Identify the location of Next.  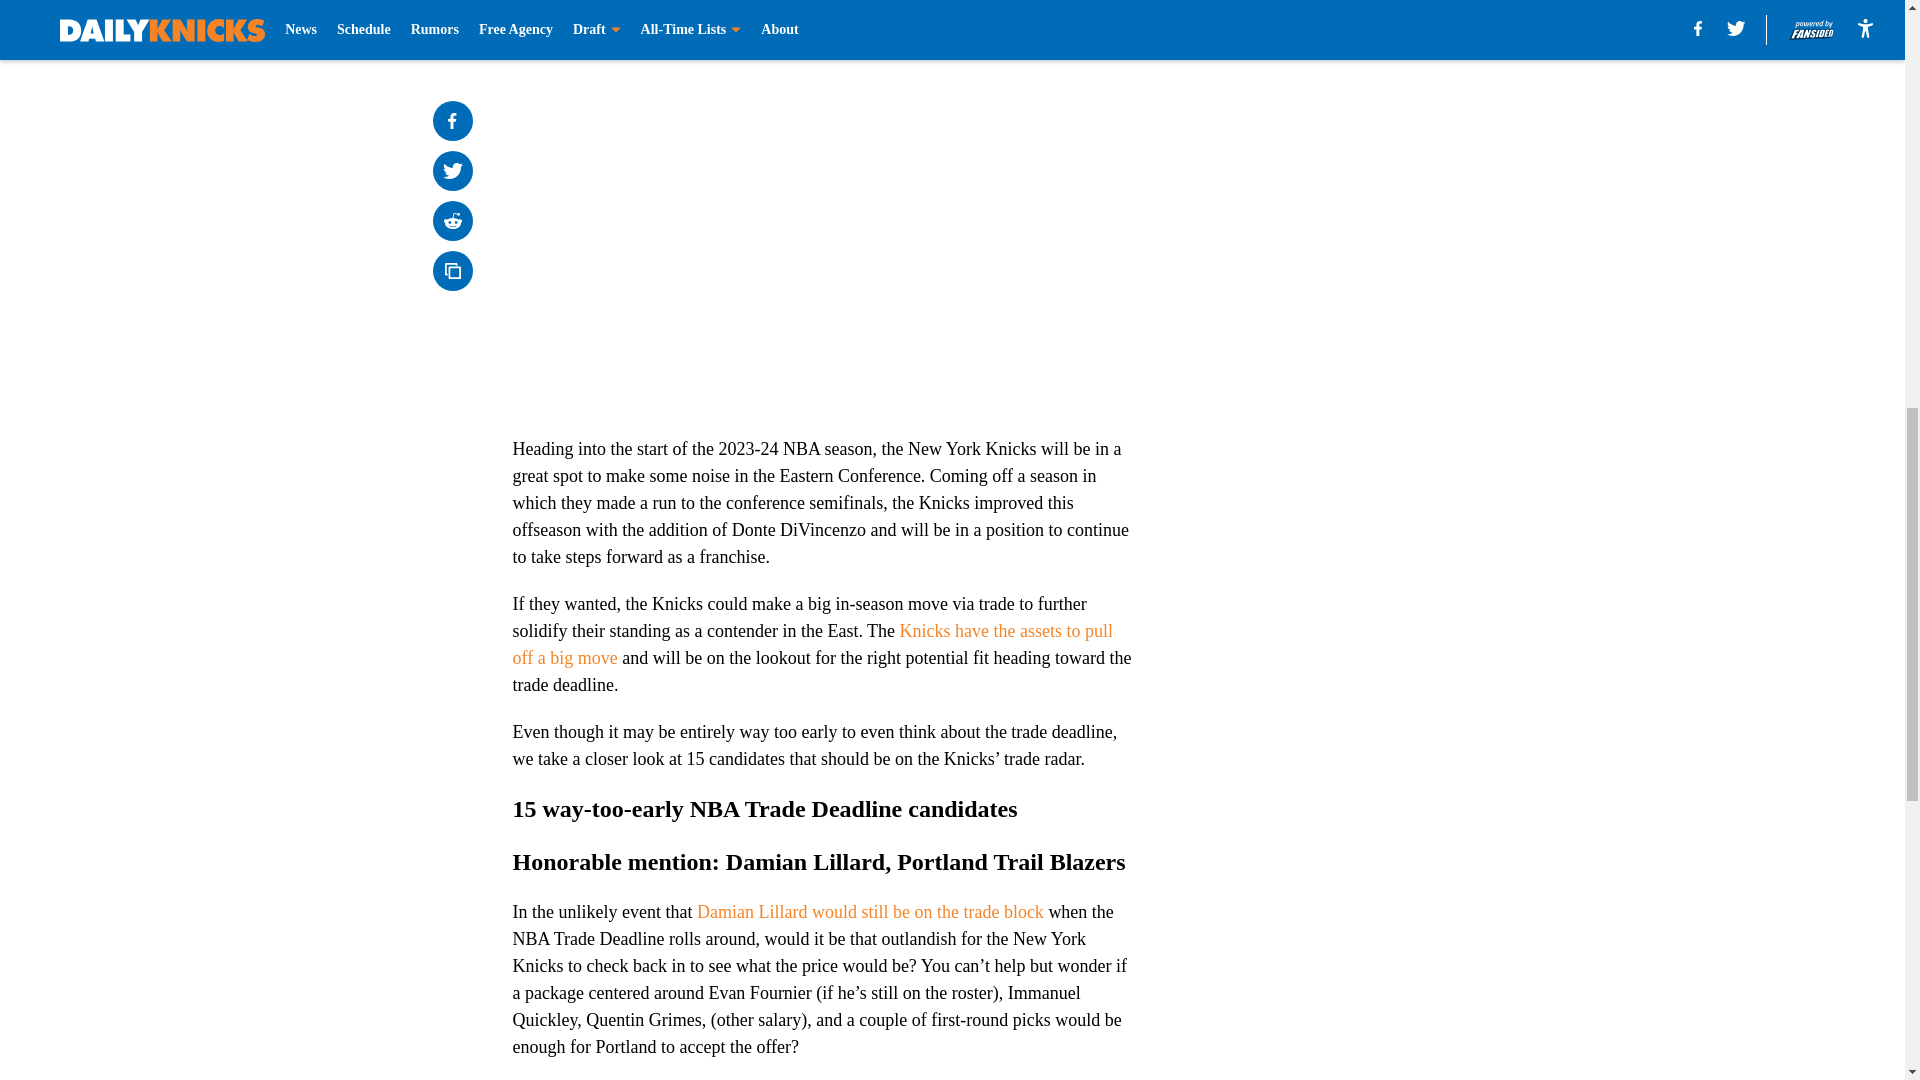
(1072, 27).